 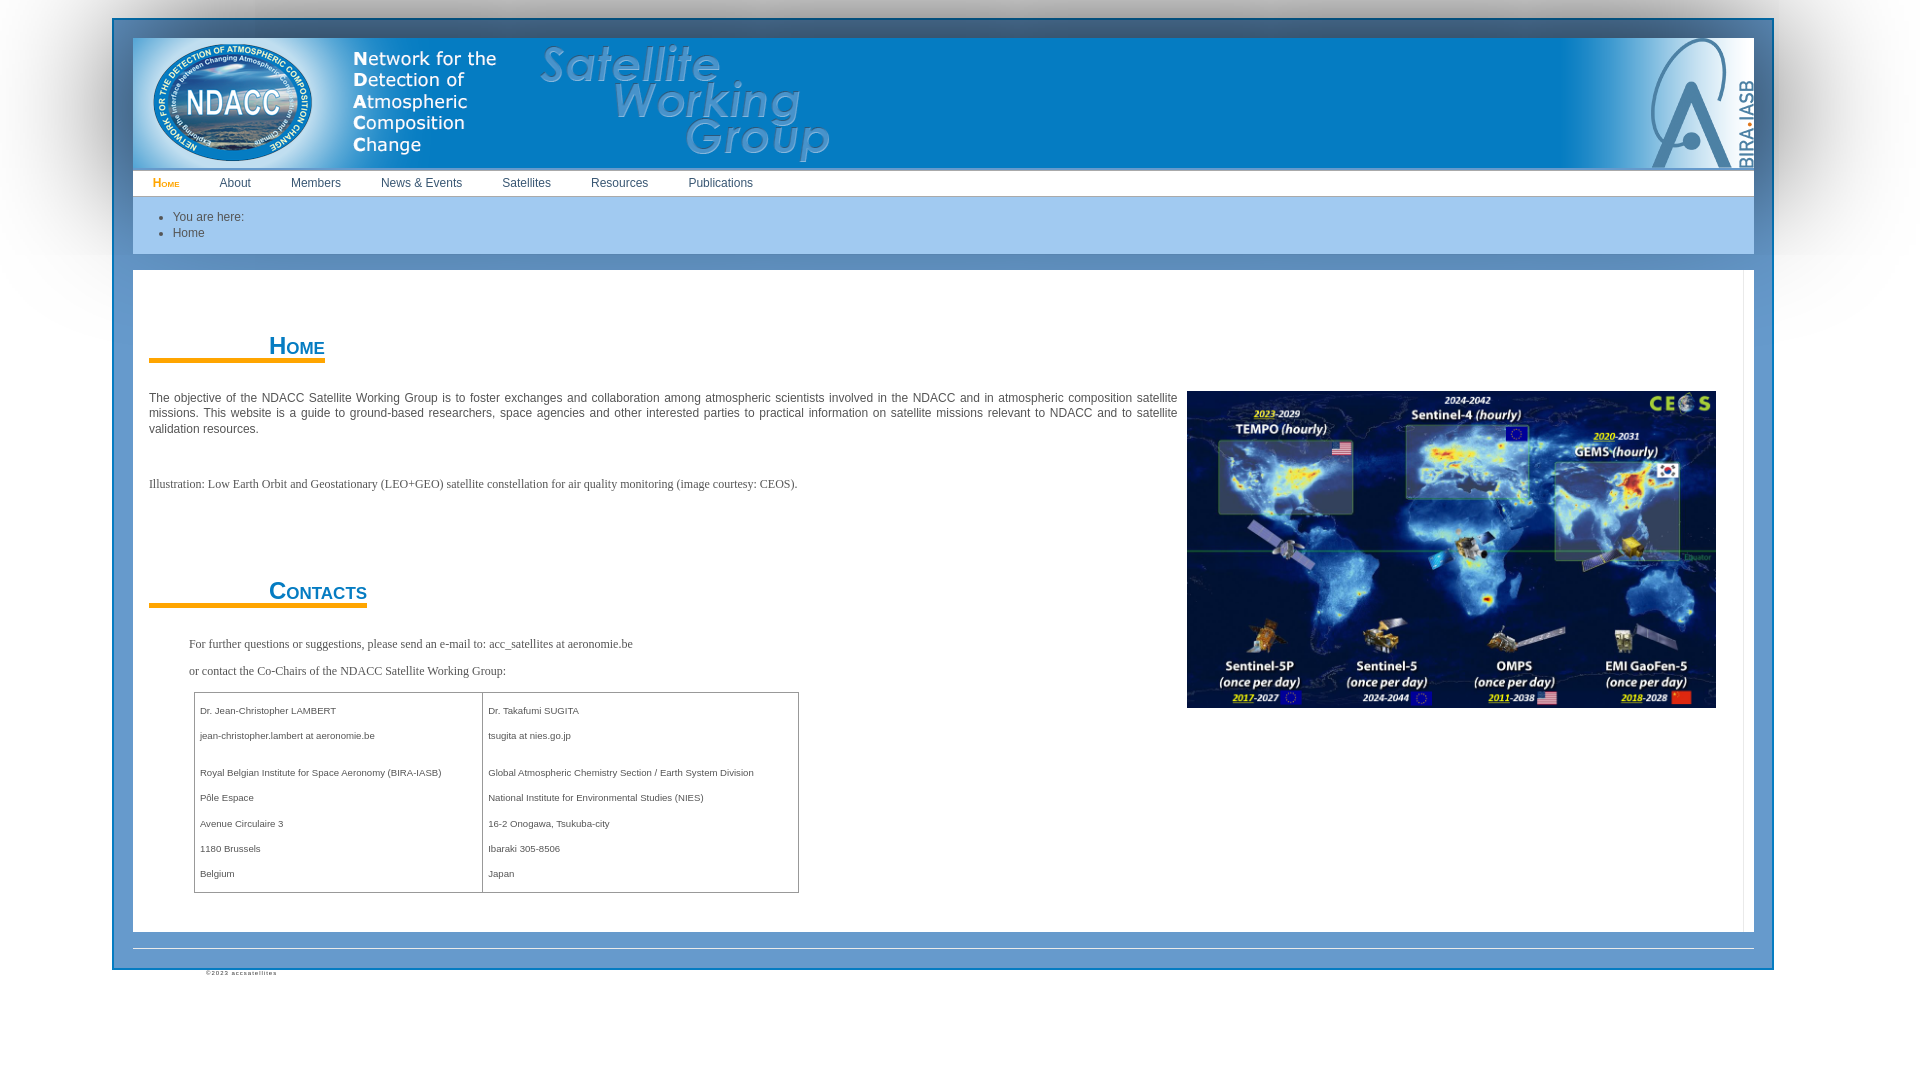 What do you see at coordinates (166, 183) in the screenshot?
I see `Home` at bounding box center [166, 183].